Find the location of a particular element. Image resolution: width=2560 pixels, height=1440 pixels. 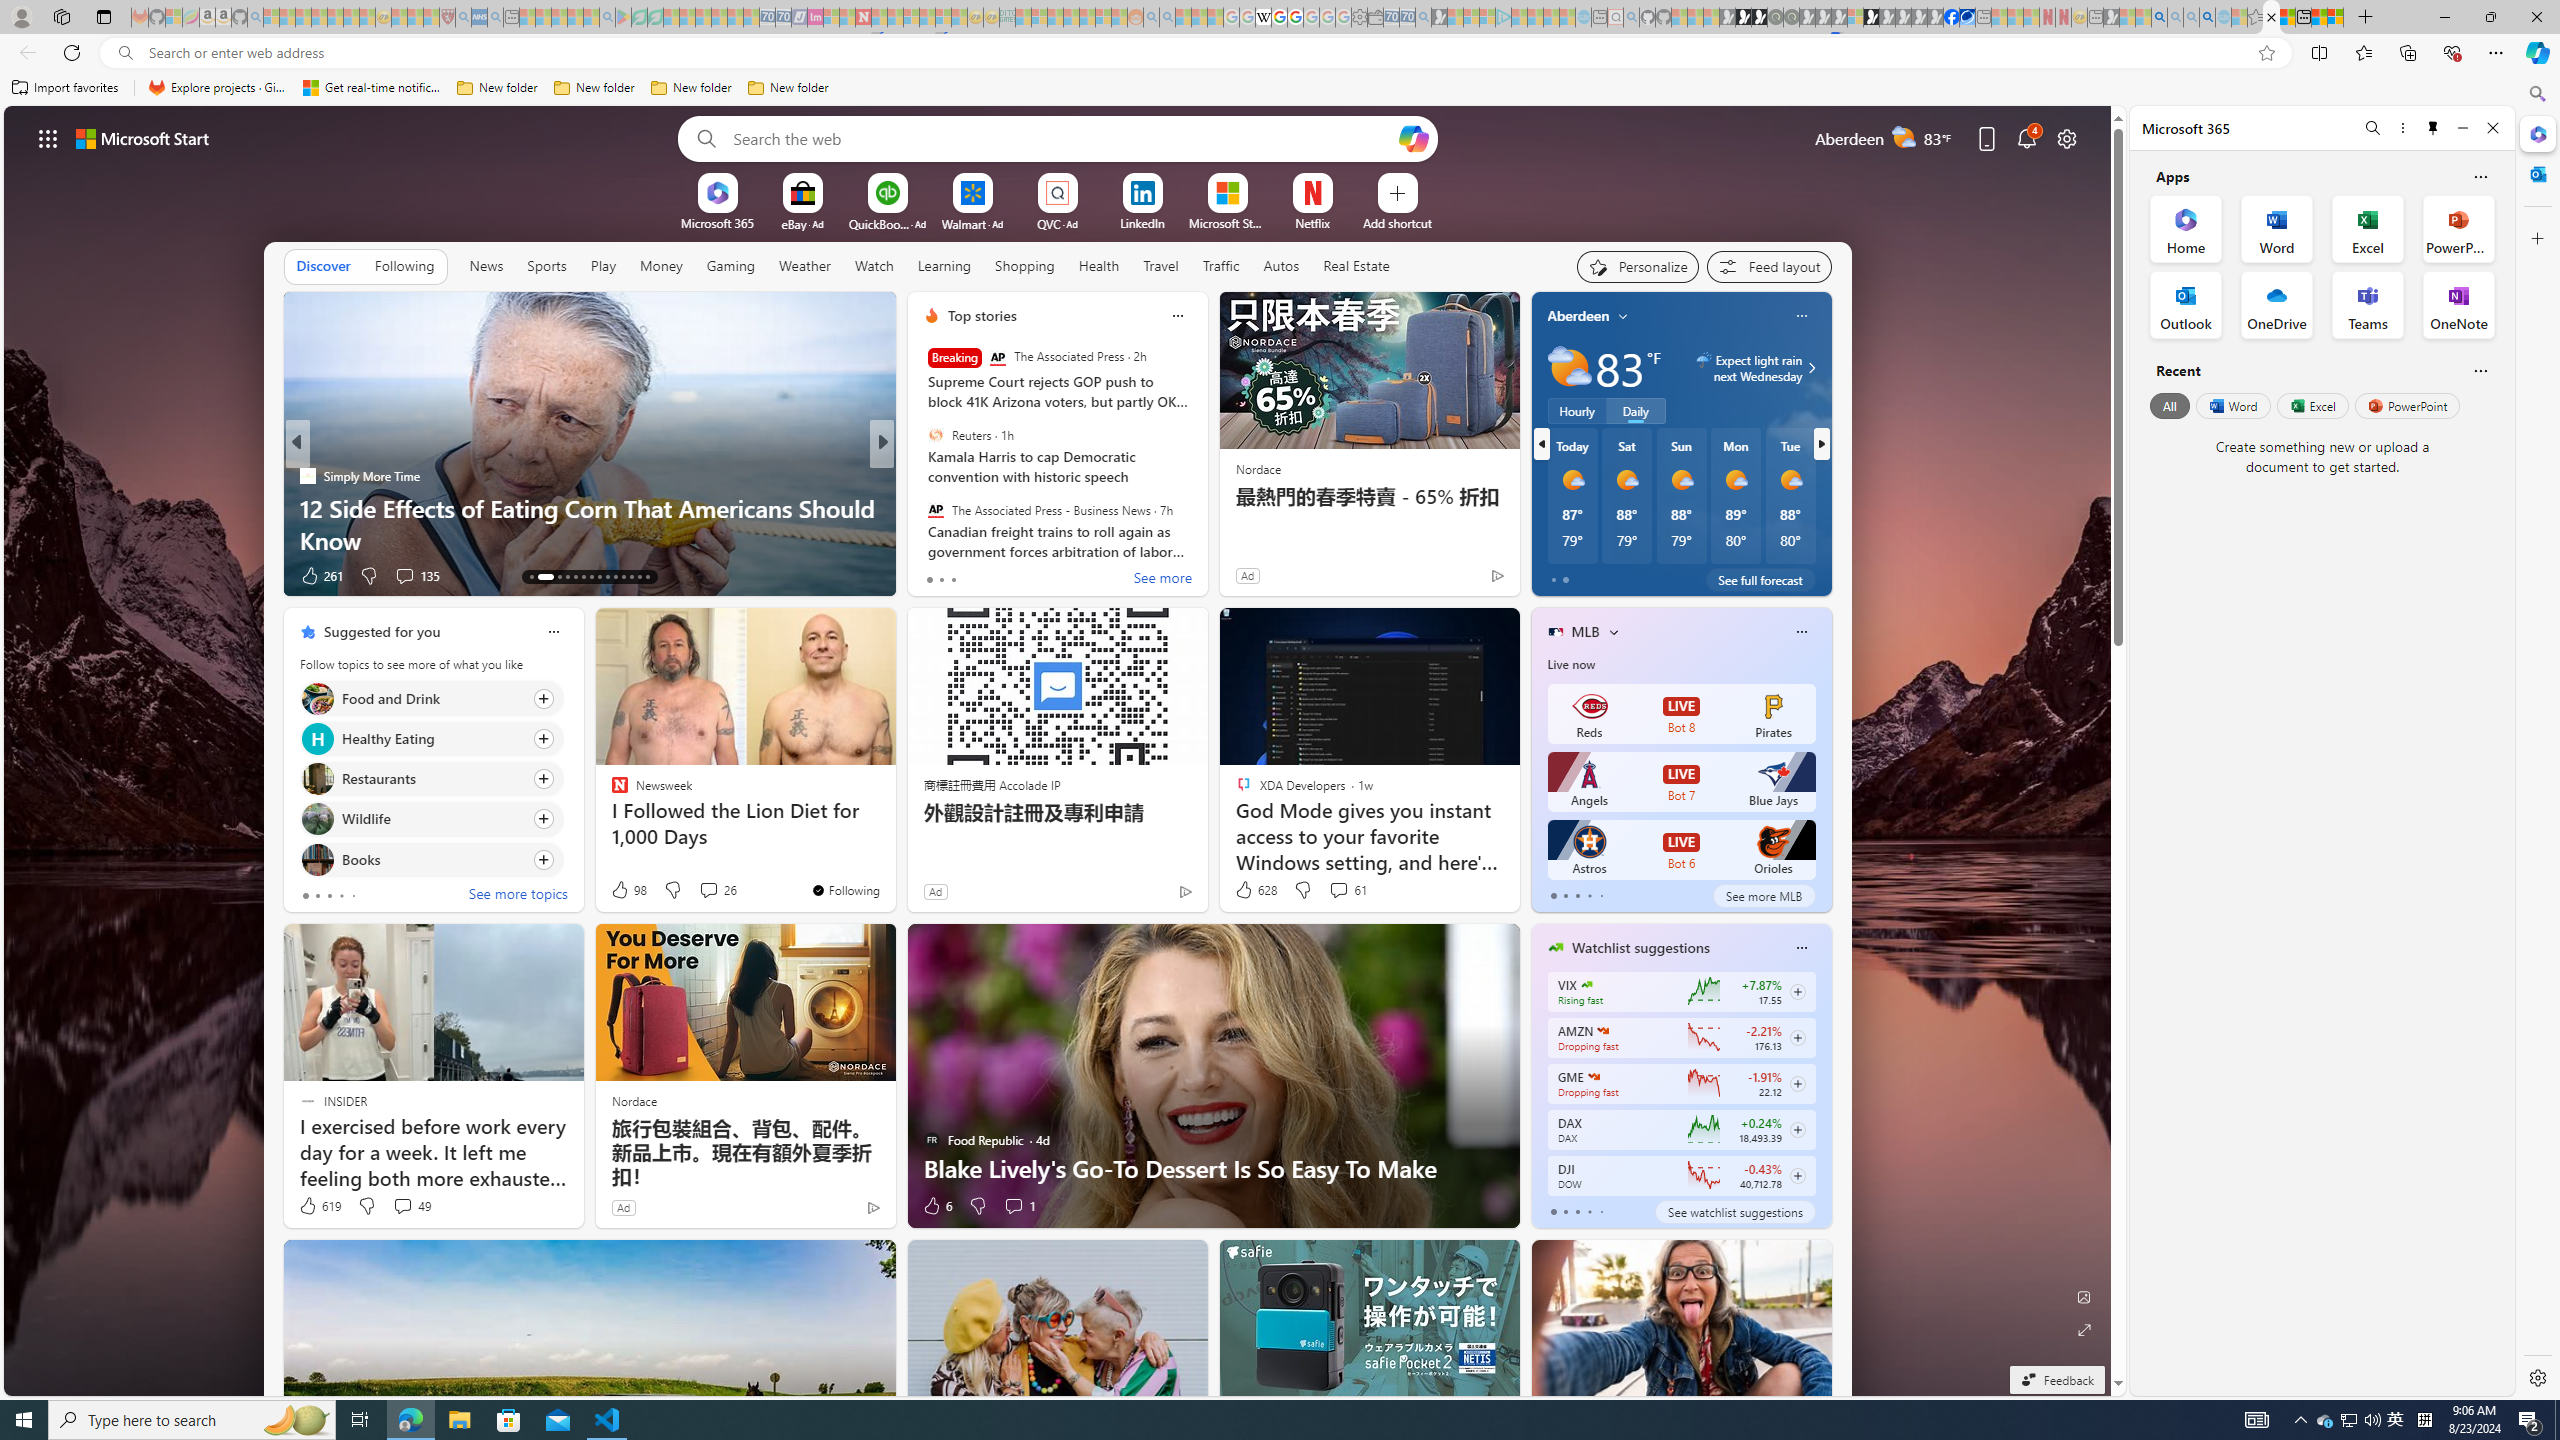

Cheap Hotels - Save70.com - Sleeping is located at coordinates (783, 17).